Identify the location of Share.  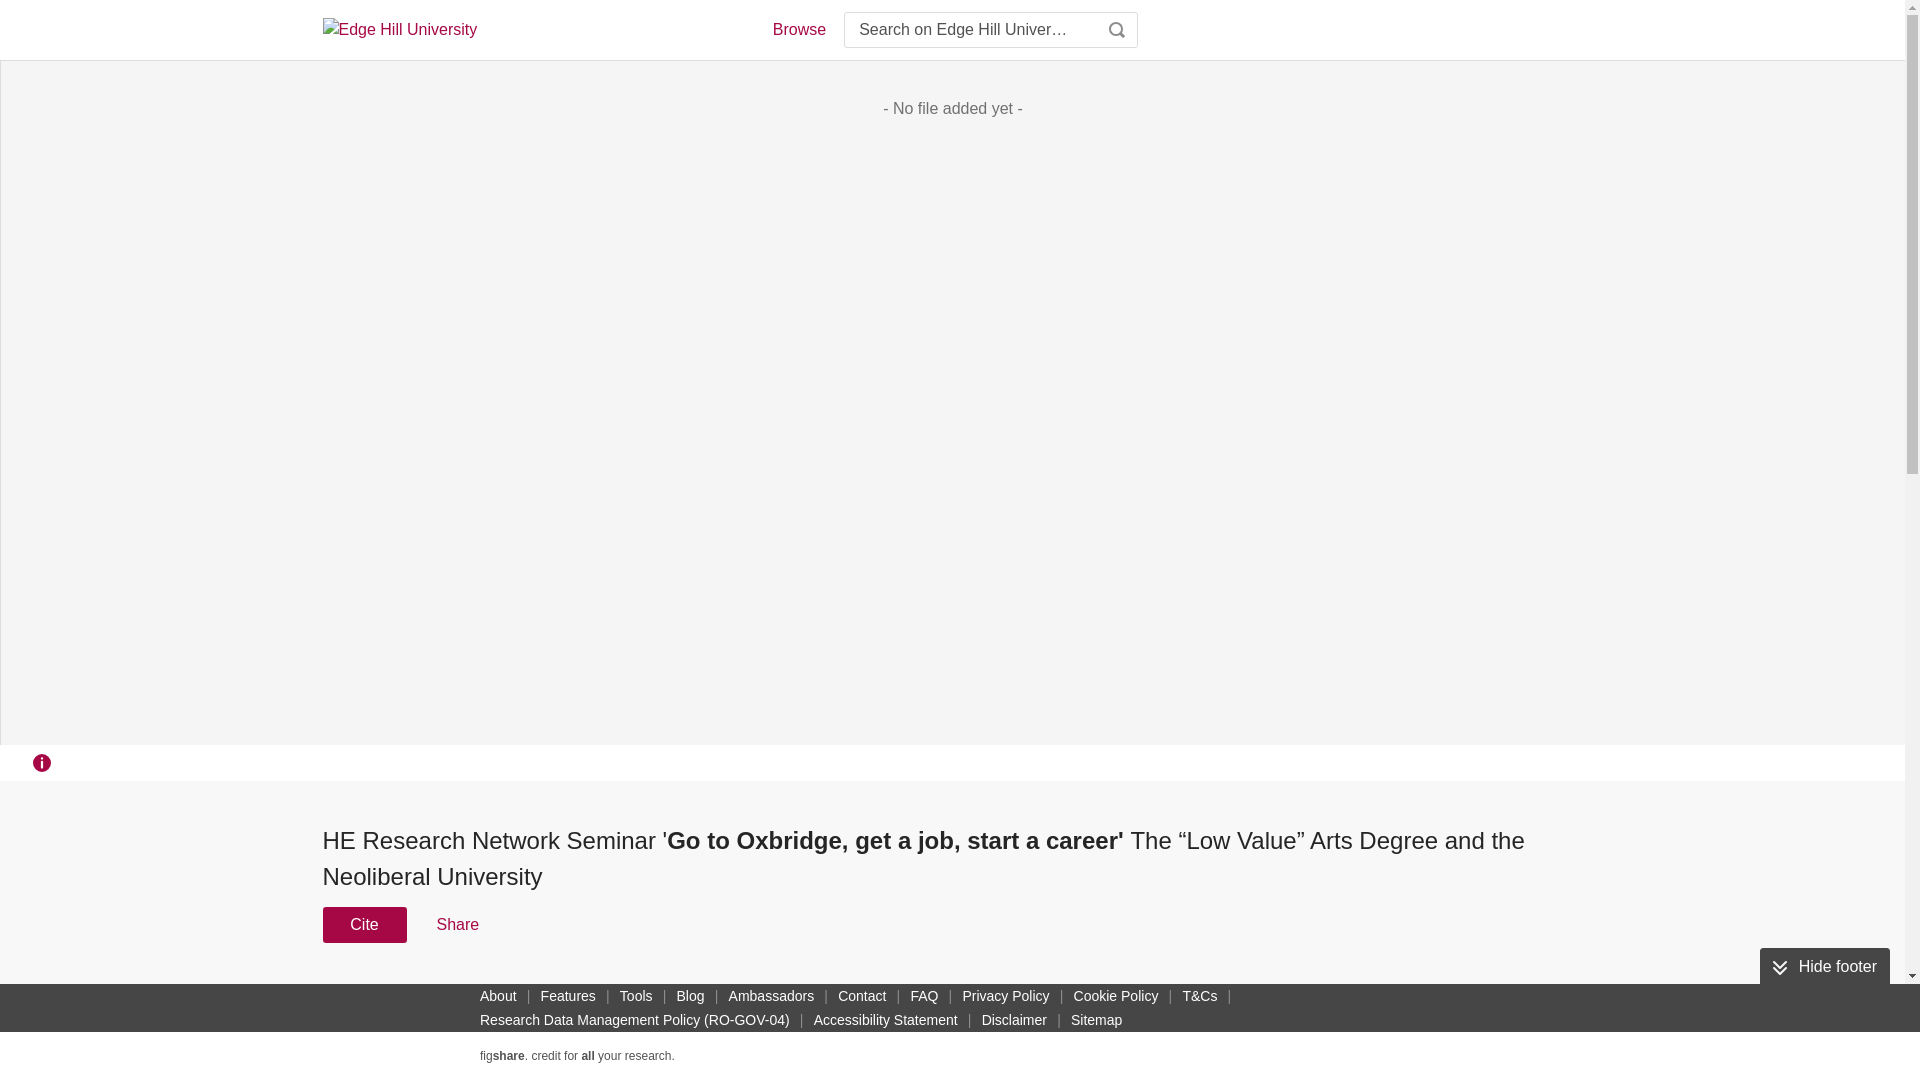
(456, 924).